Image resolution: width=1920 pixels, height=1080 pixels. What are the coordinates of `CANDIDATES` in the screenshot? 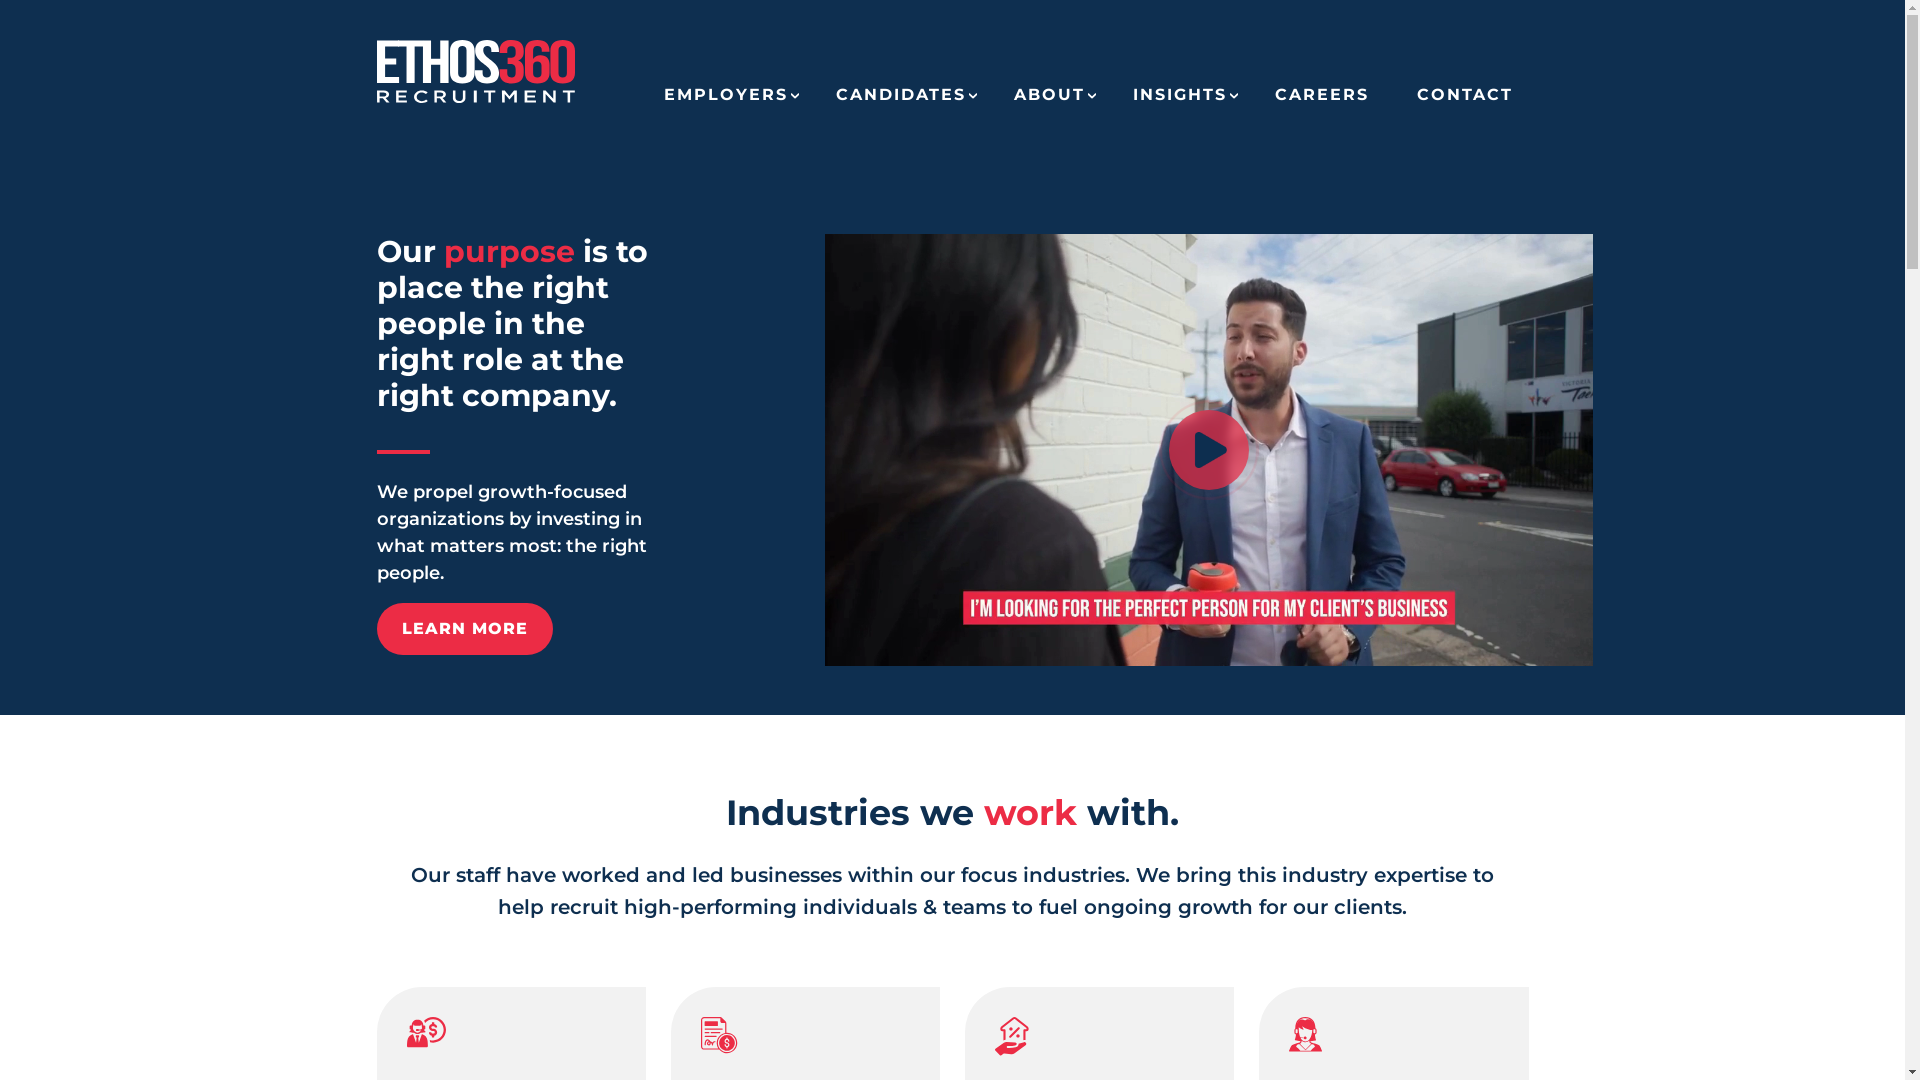 It's located at (901, 102).